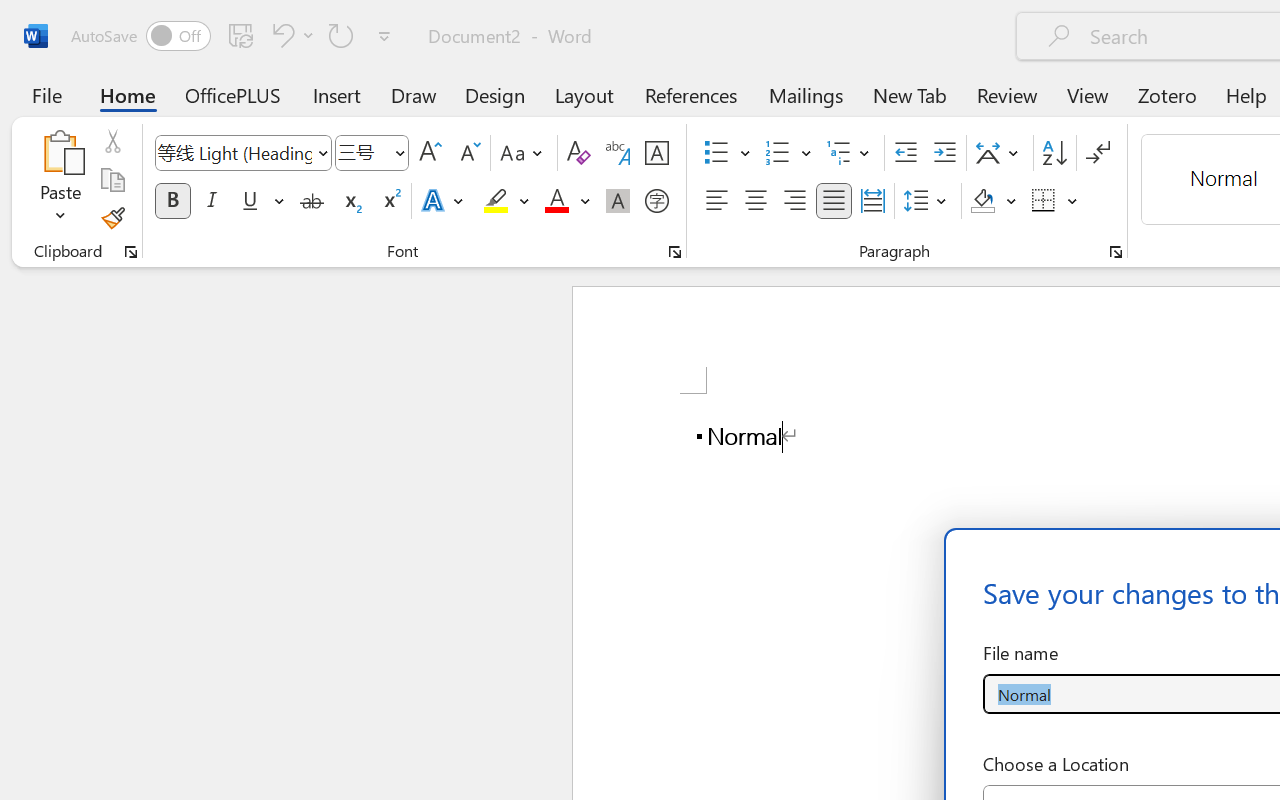 The image size is (1280, 800). What do you see at coordinates (46, 94) in the screenshot?
I see `File Tab` at bounding box center [46, 94].